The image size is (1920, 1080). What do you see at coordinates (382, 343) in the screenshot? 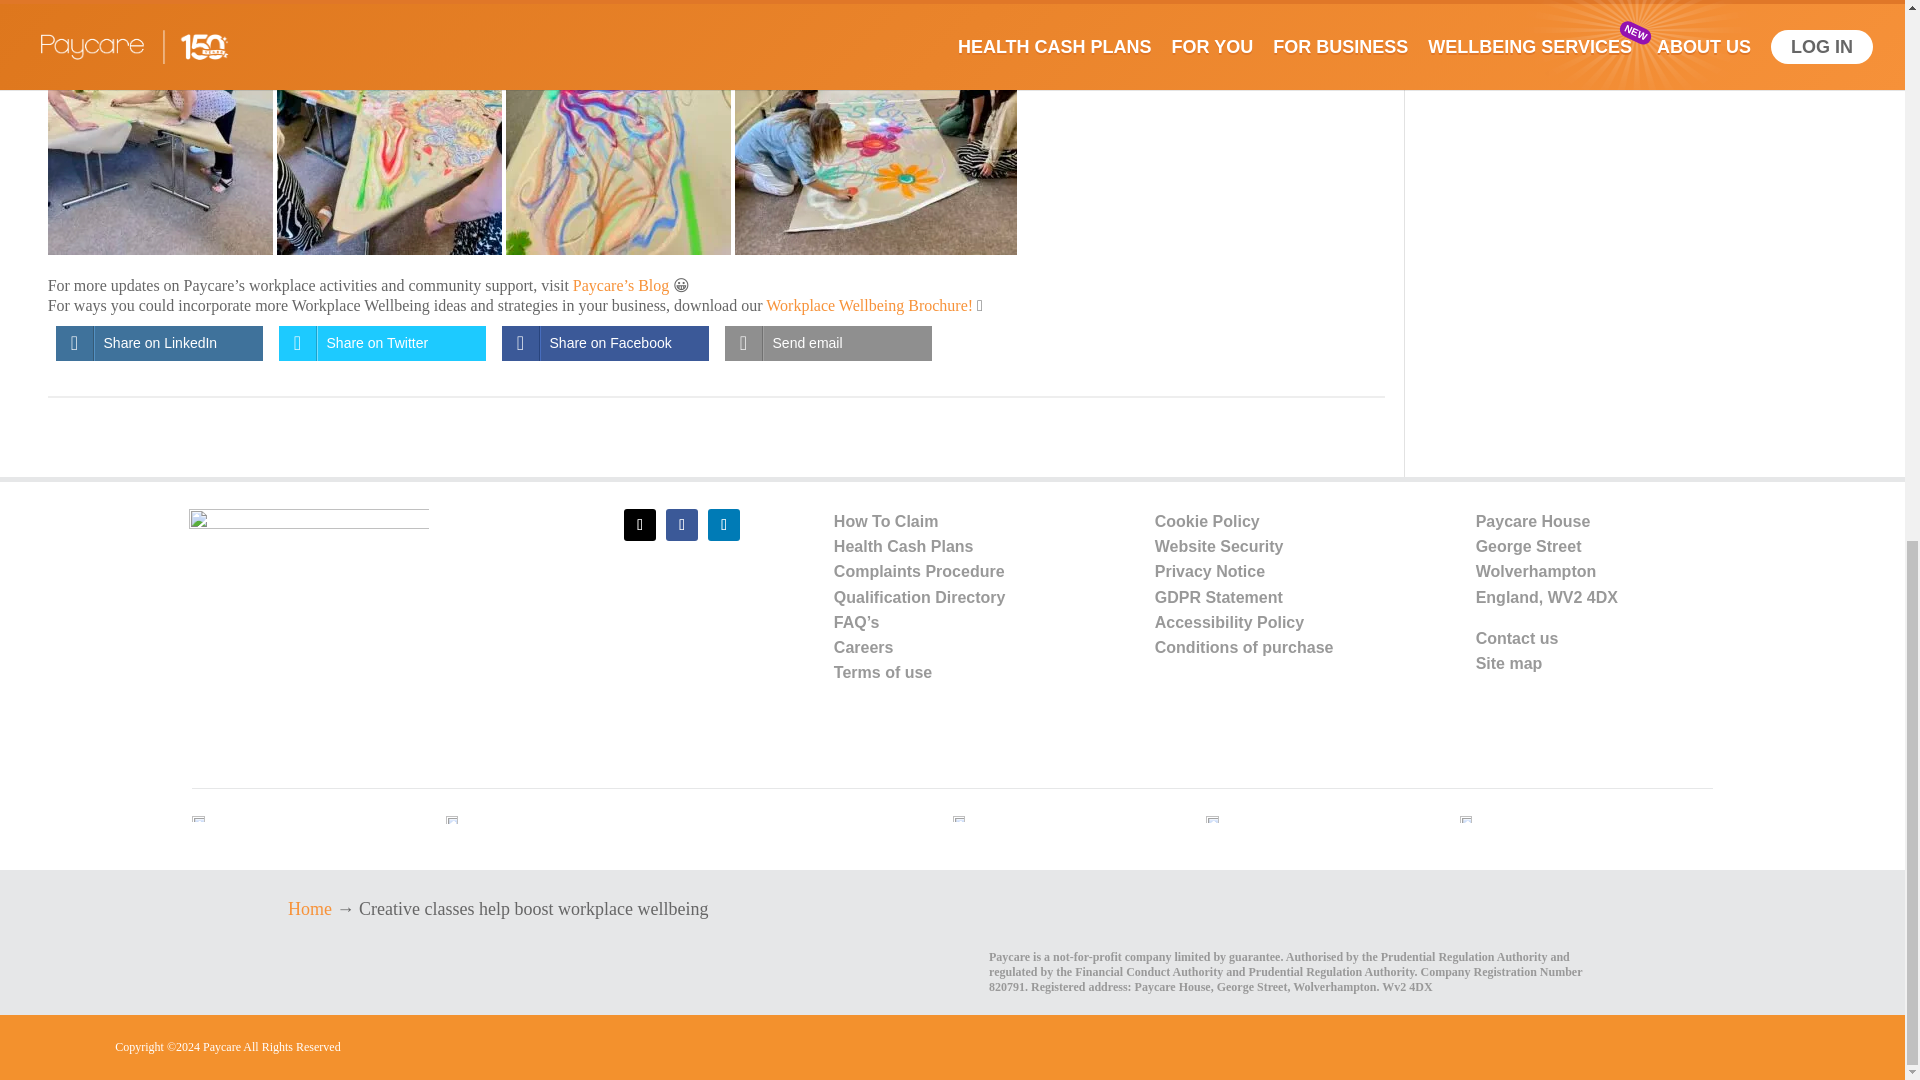
I see `Share on Twitter` at bounding box center [382, 343].